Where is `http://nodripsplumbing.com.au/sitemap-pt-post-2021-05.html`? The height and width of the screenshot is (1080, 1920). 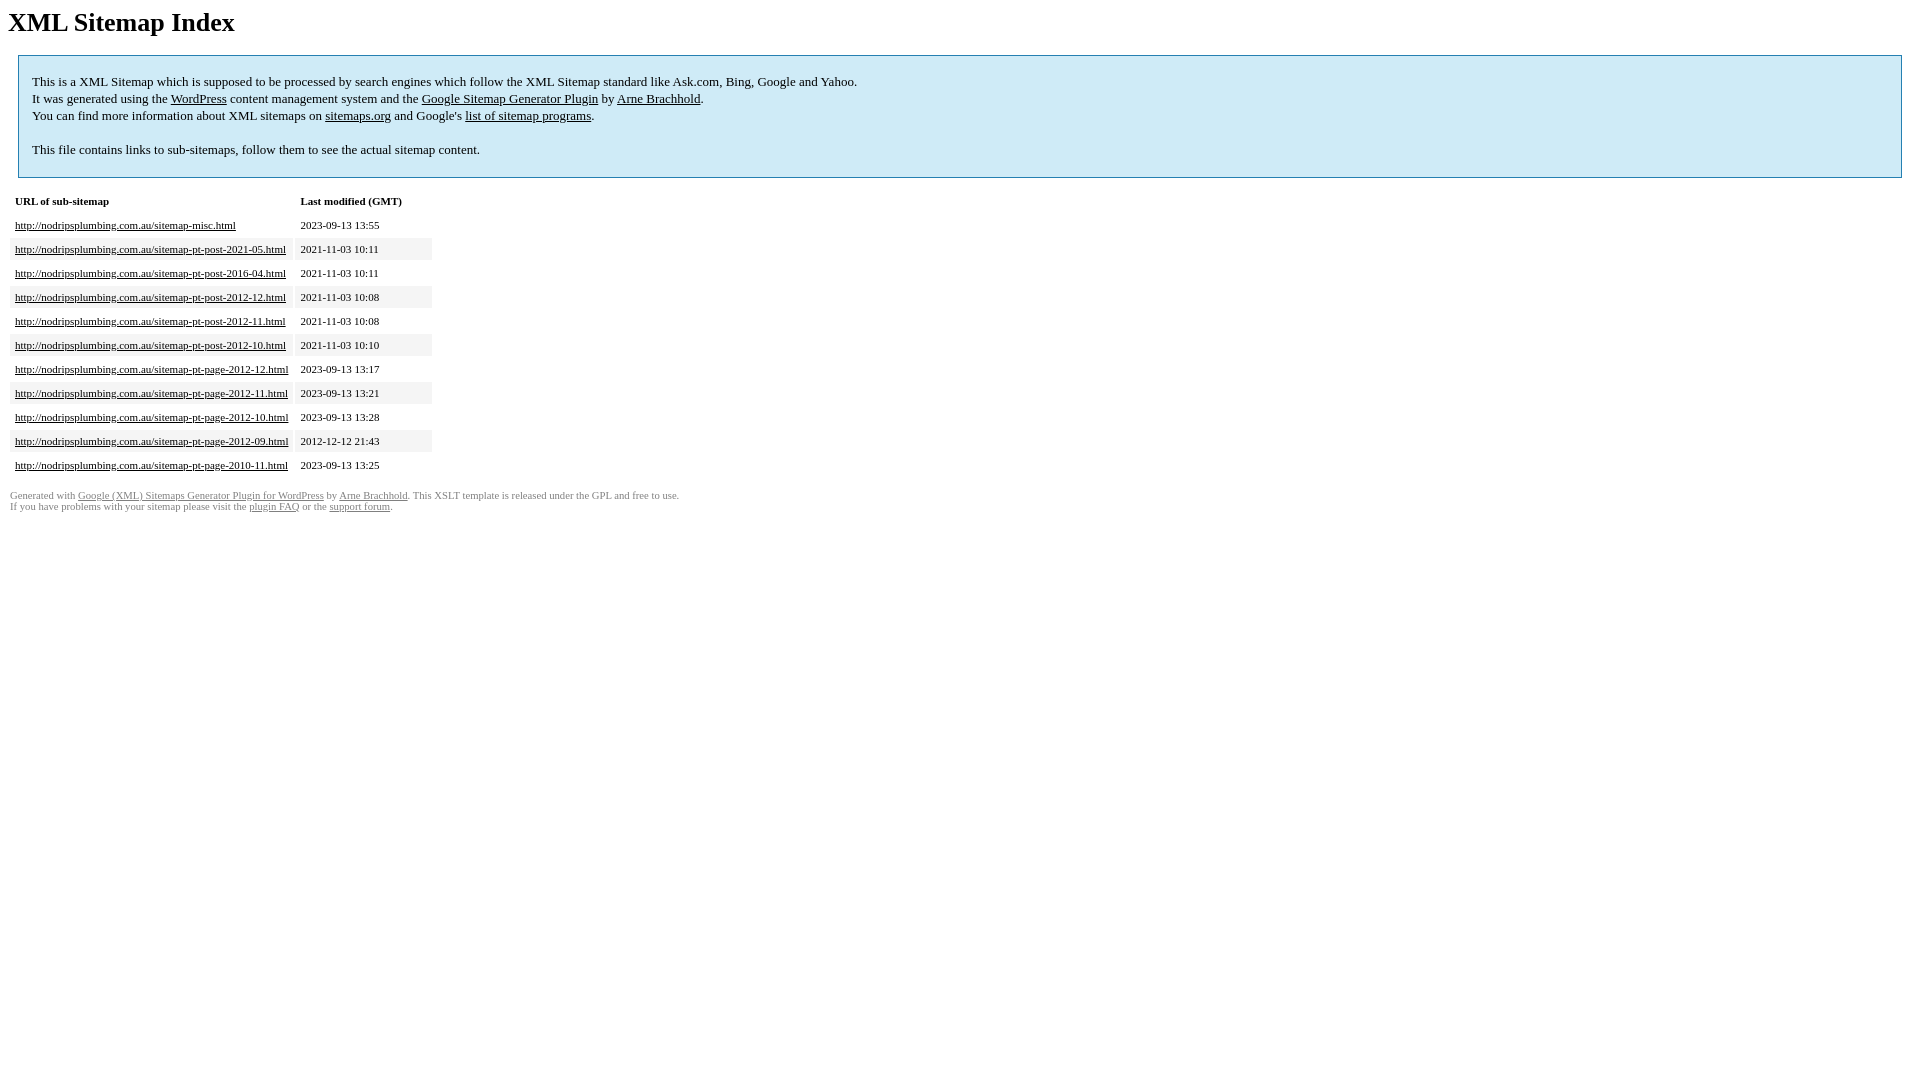
http://nodripsplumbing.com.au/sitemap-pt-post-2021-05.html is located at coordinates (150, 249).